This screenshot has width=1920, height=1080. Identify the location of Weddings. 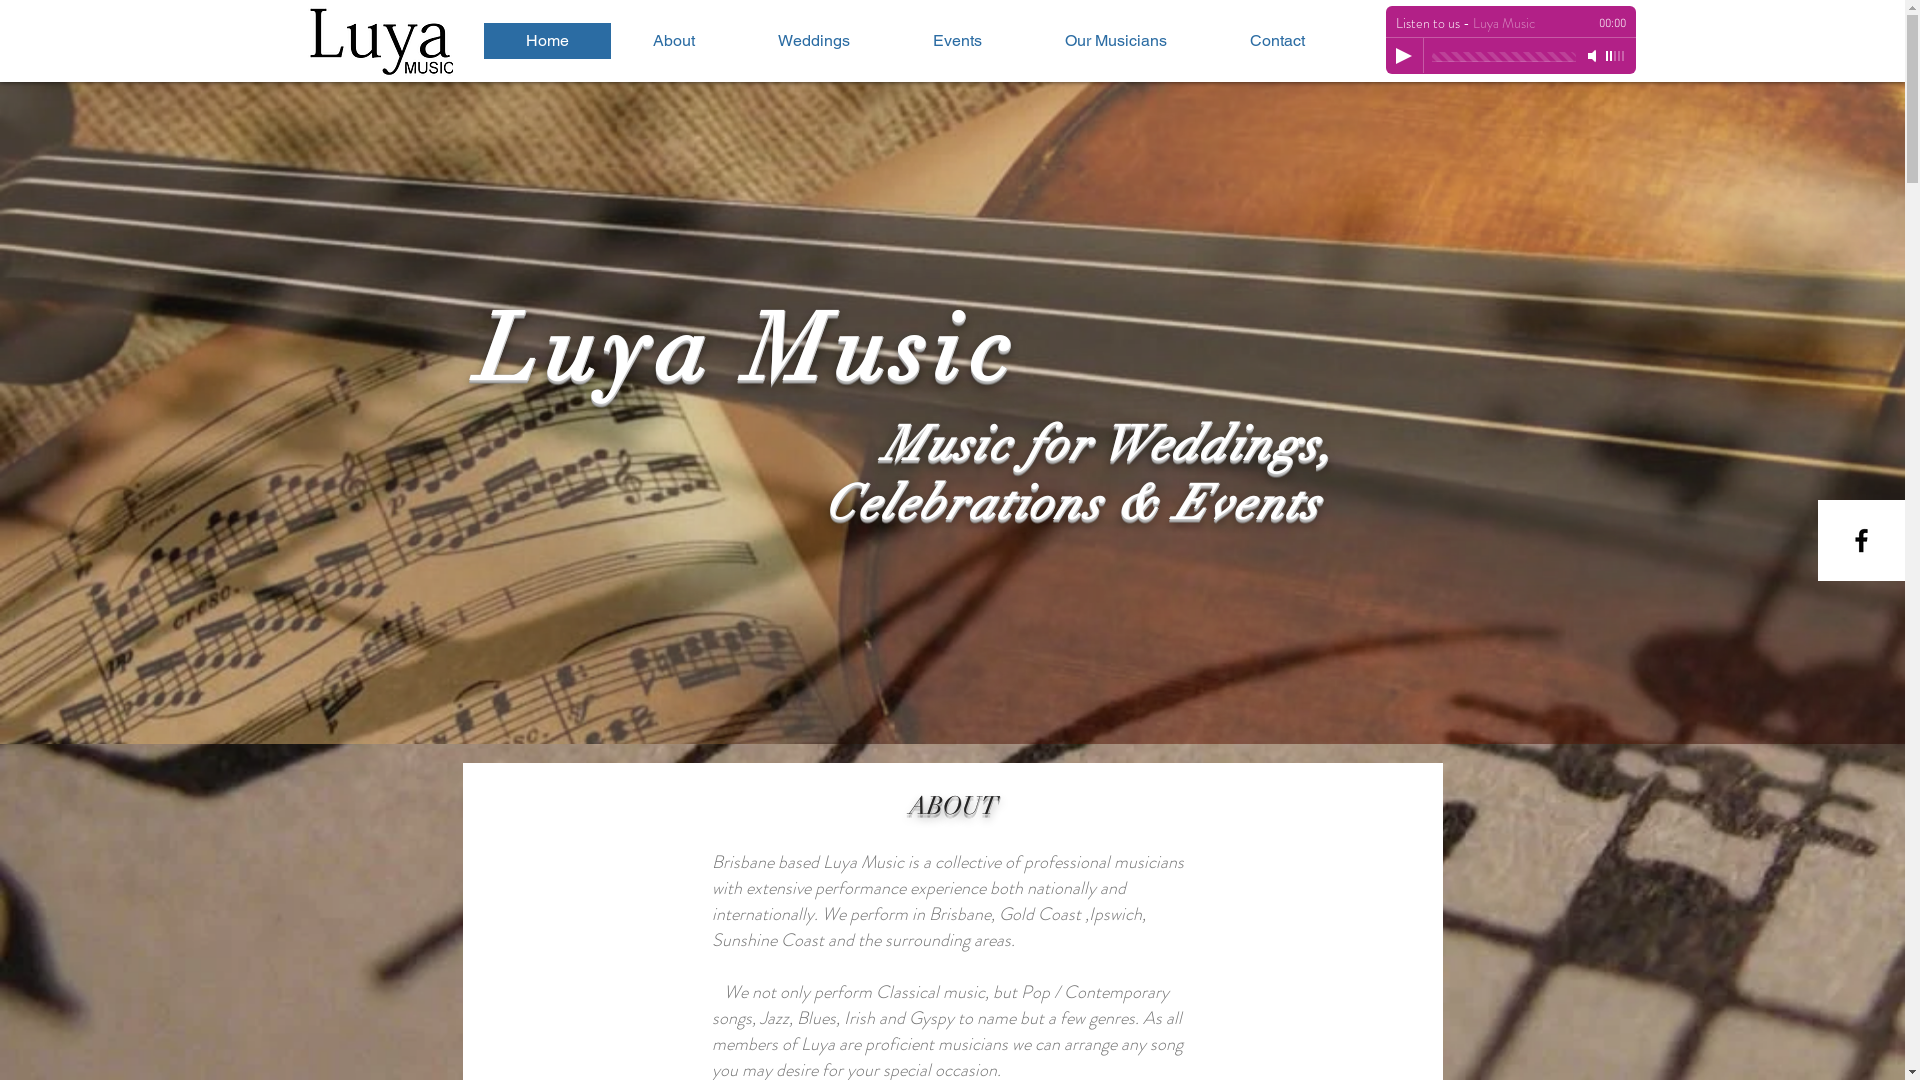
(814, 41).